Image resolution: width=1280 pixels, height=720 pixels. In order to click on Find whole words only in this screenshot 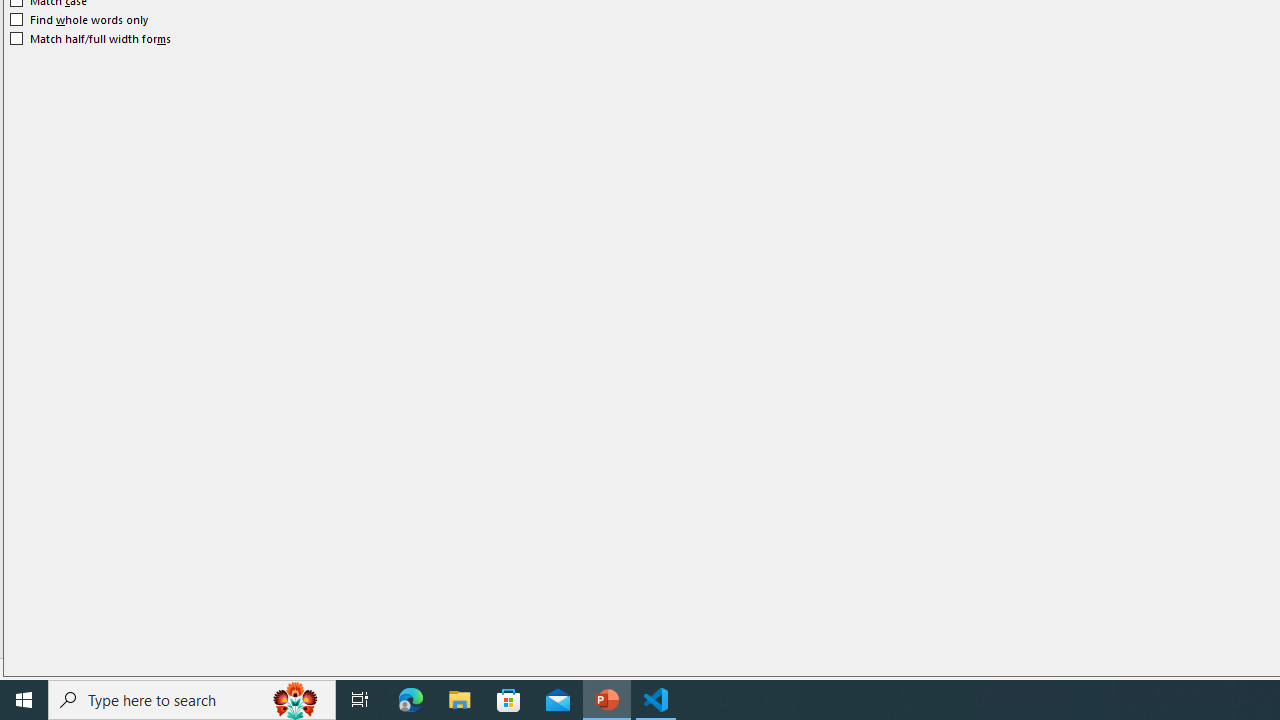, I will do `click(80, 20)`.